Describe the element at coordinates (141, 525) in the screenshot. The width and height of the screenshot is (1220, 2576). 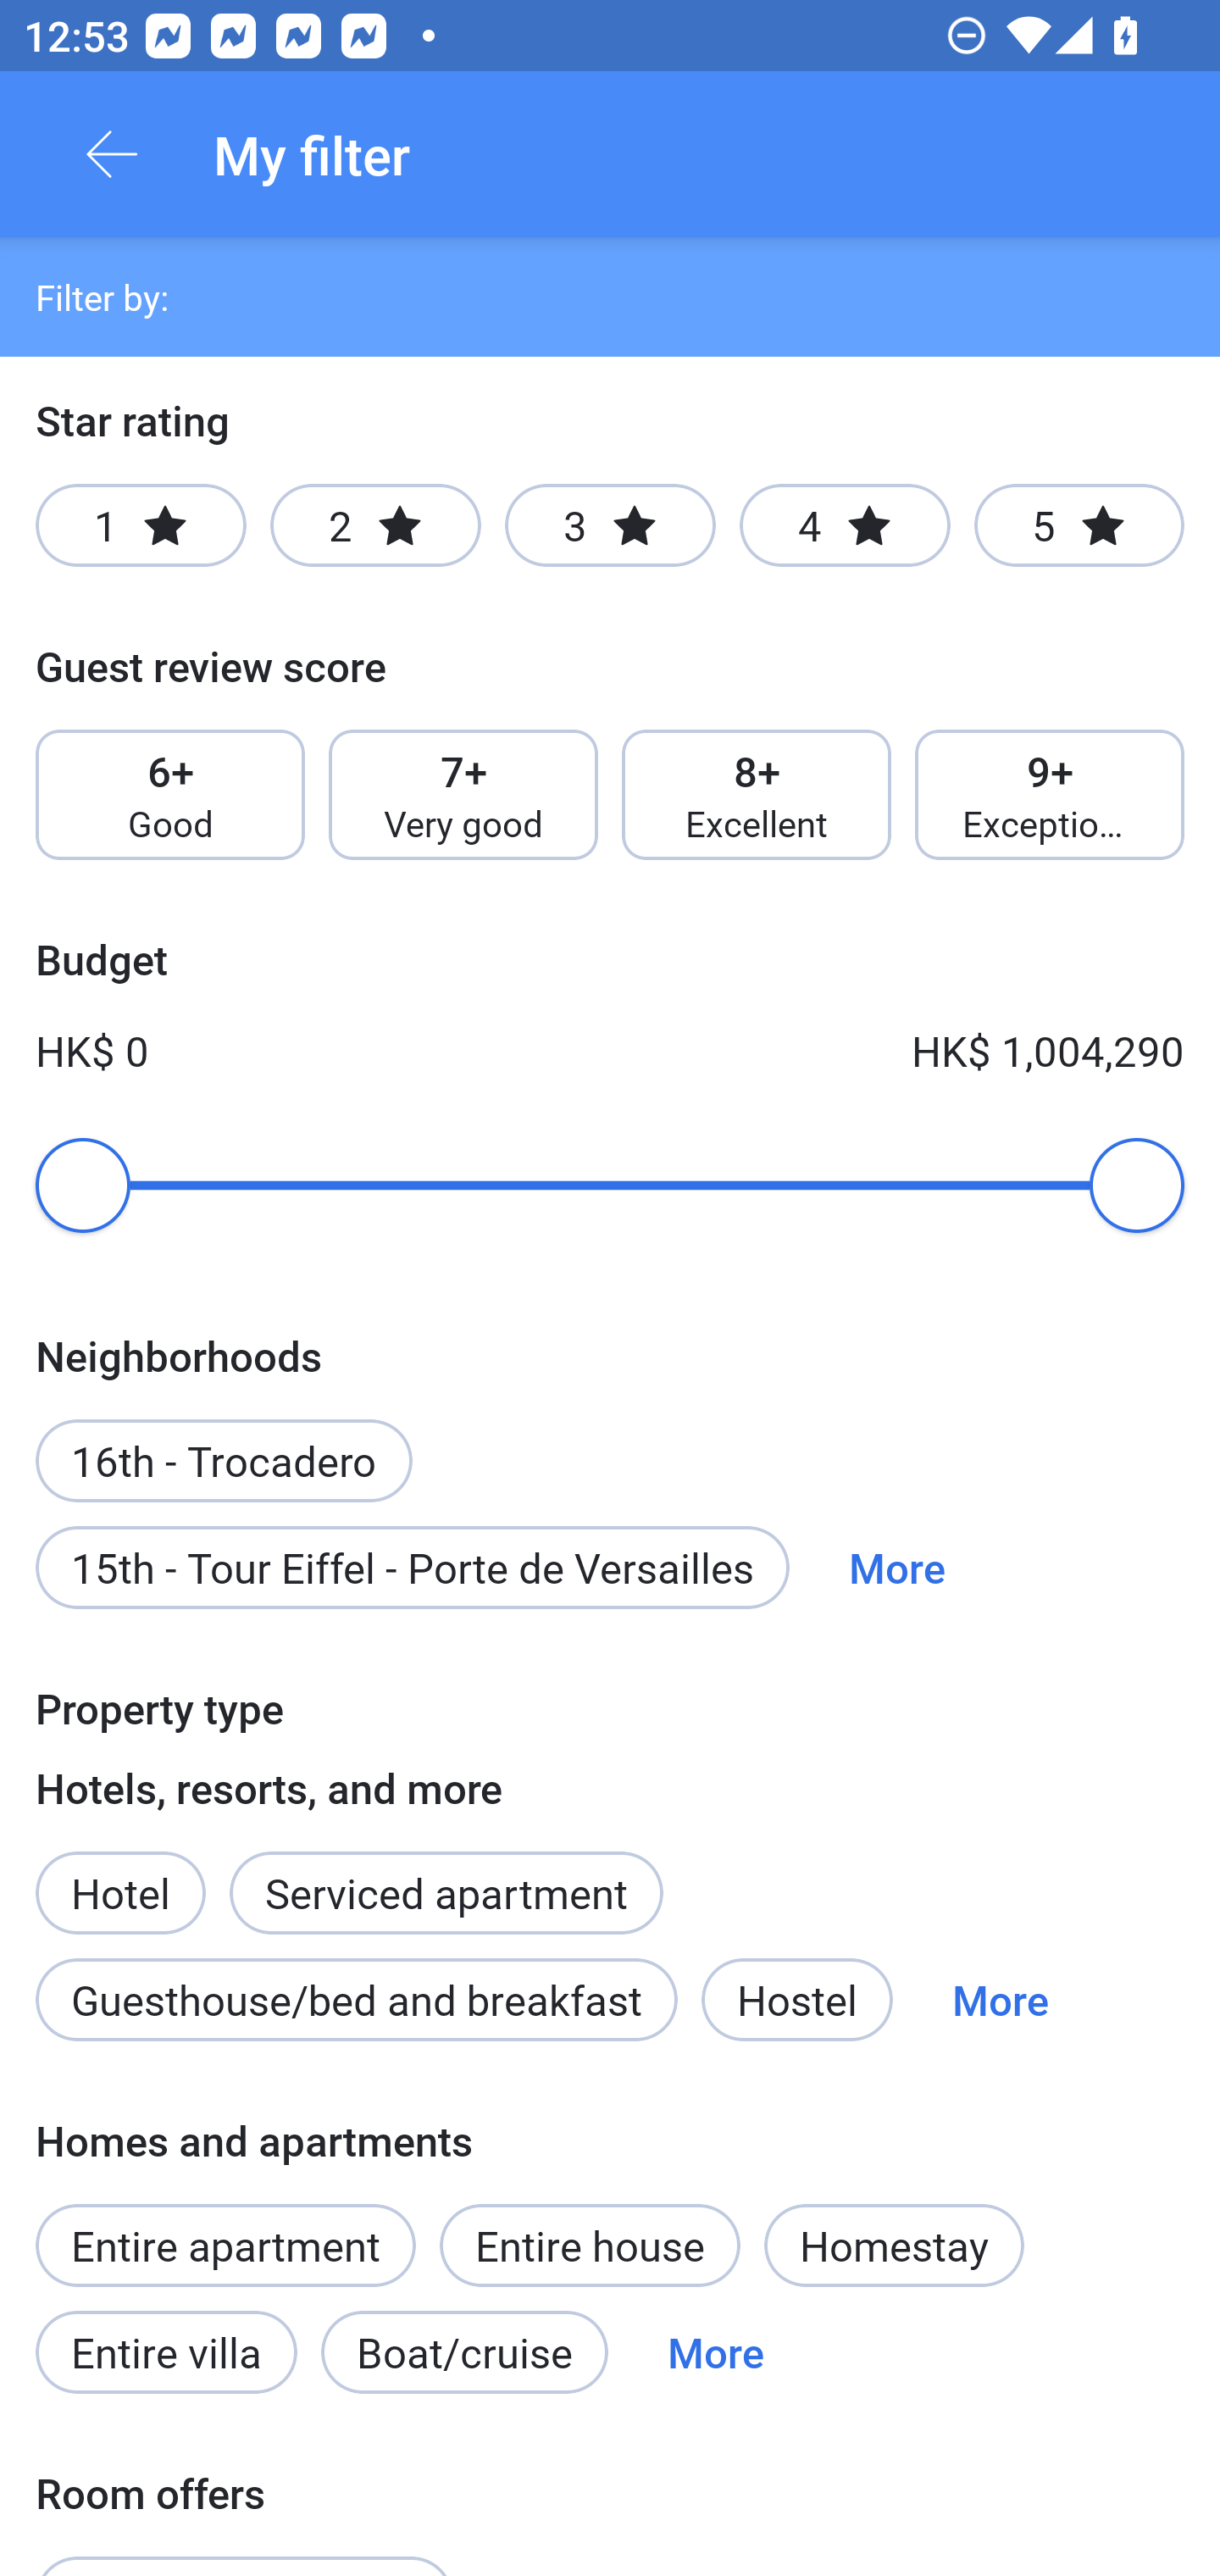
I see `1` at that location.